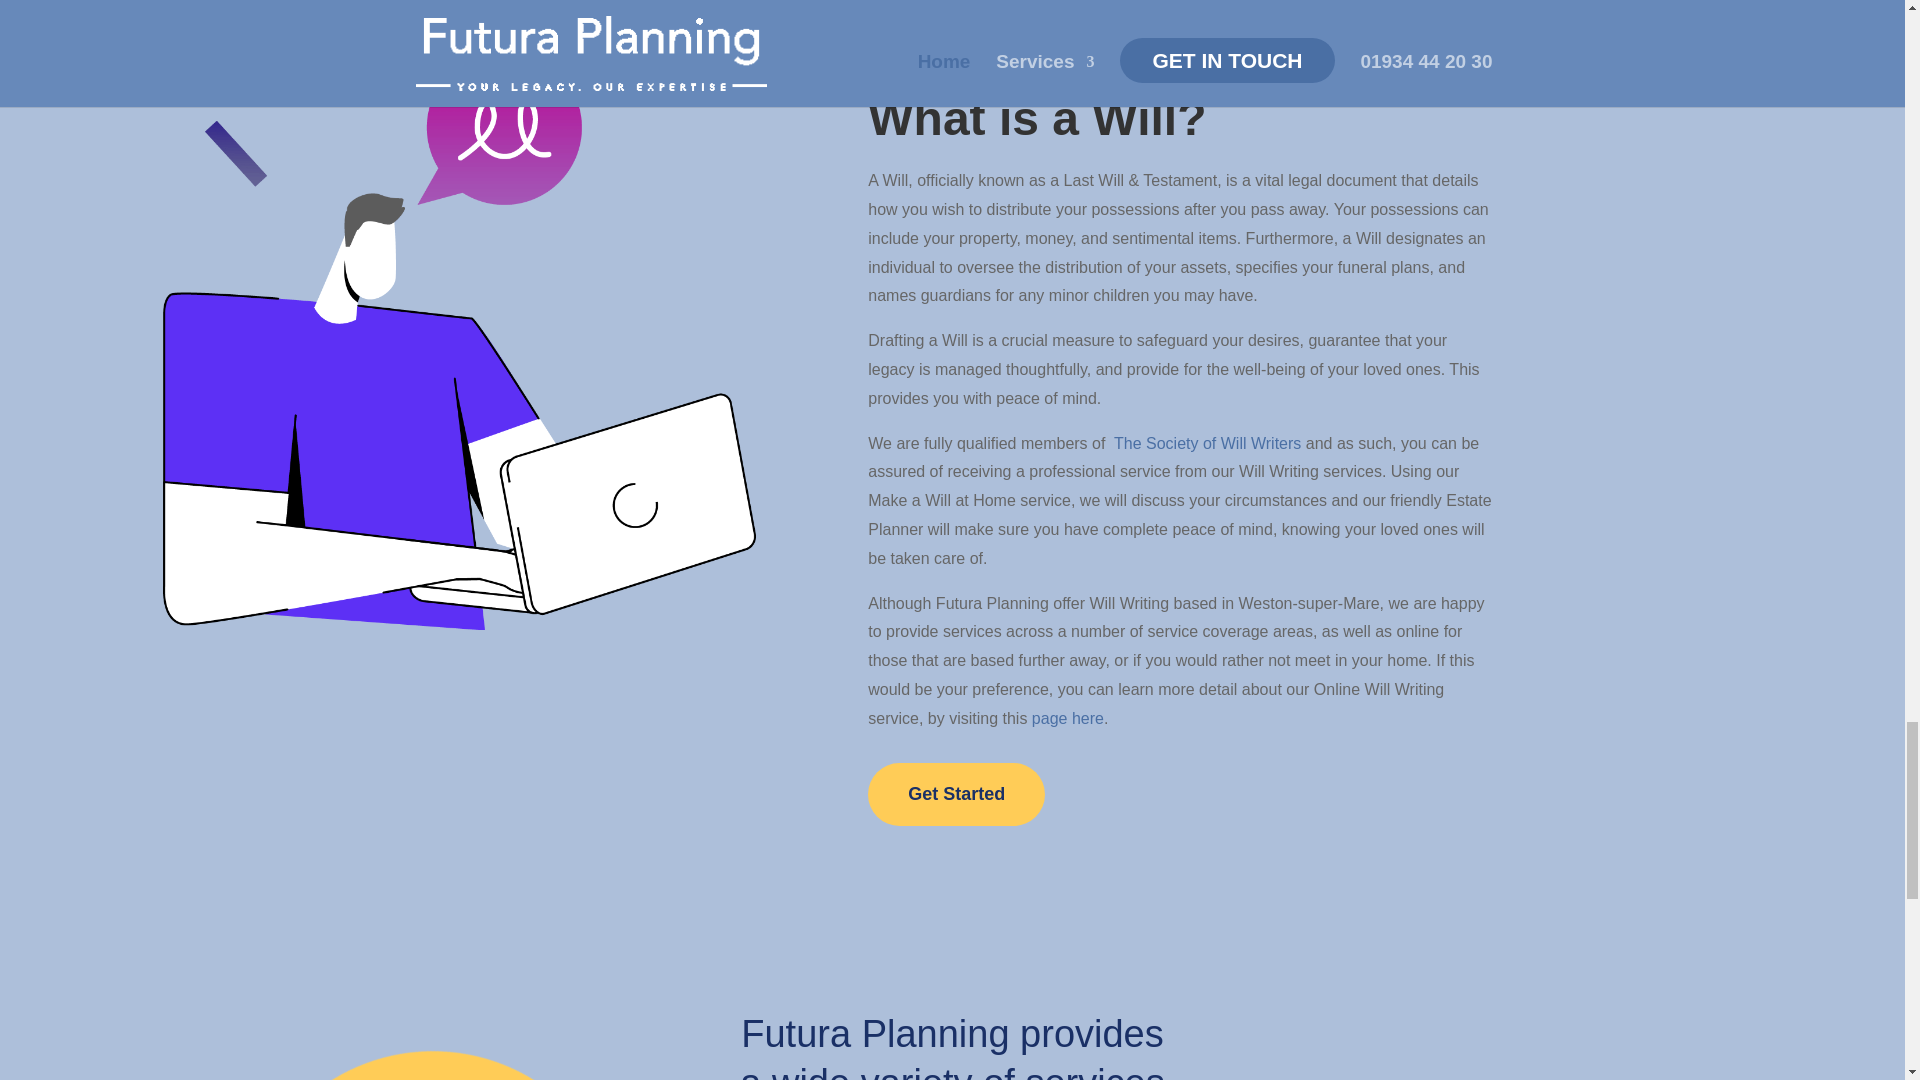  Describe the element at coordinates (1207, 444) in the screenshot. I see `The Society of Will Writers` at that location.